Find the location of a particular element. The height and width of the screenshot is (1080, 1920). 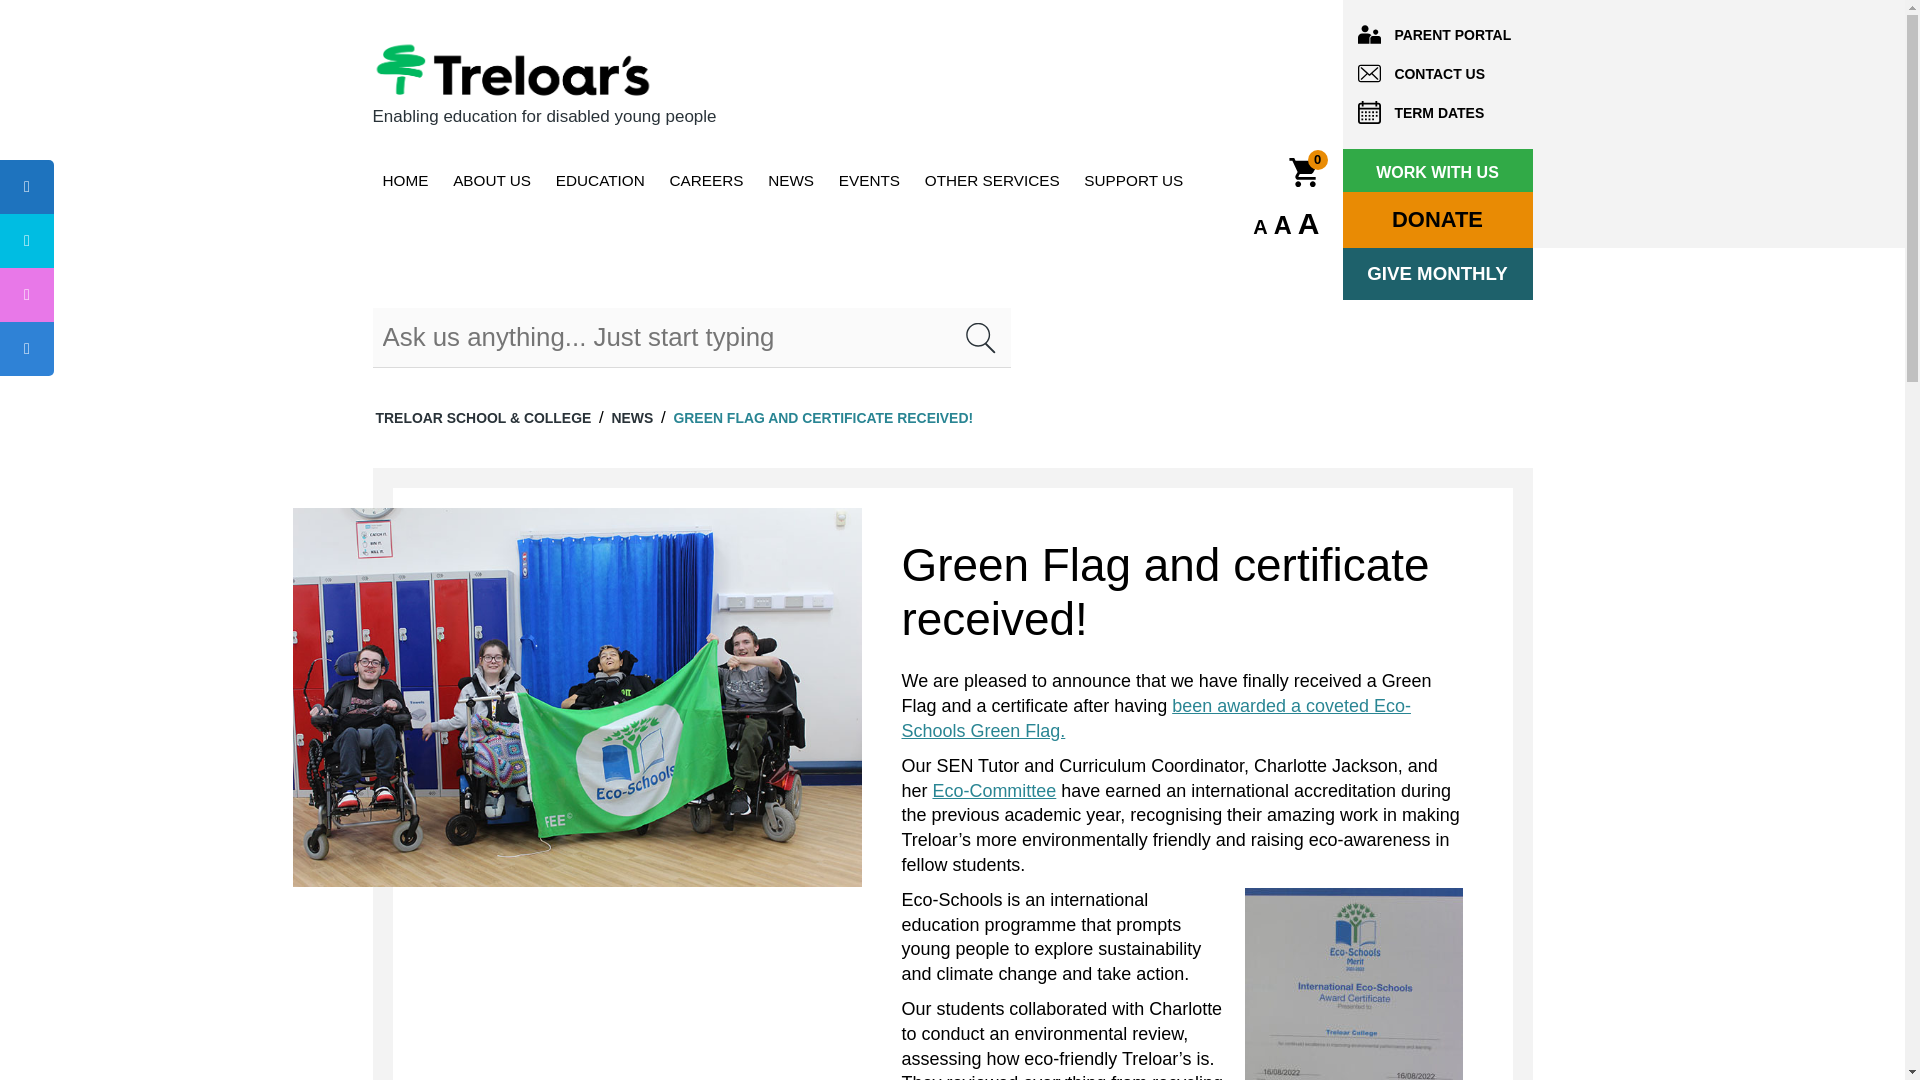

Go to News. is located at coordinates (631, 418).